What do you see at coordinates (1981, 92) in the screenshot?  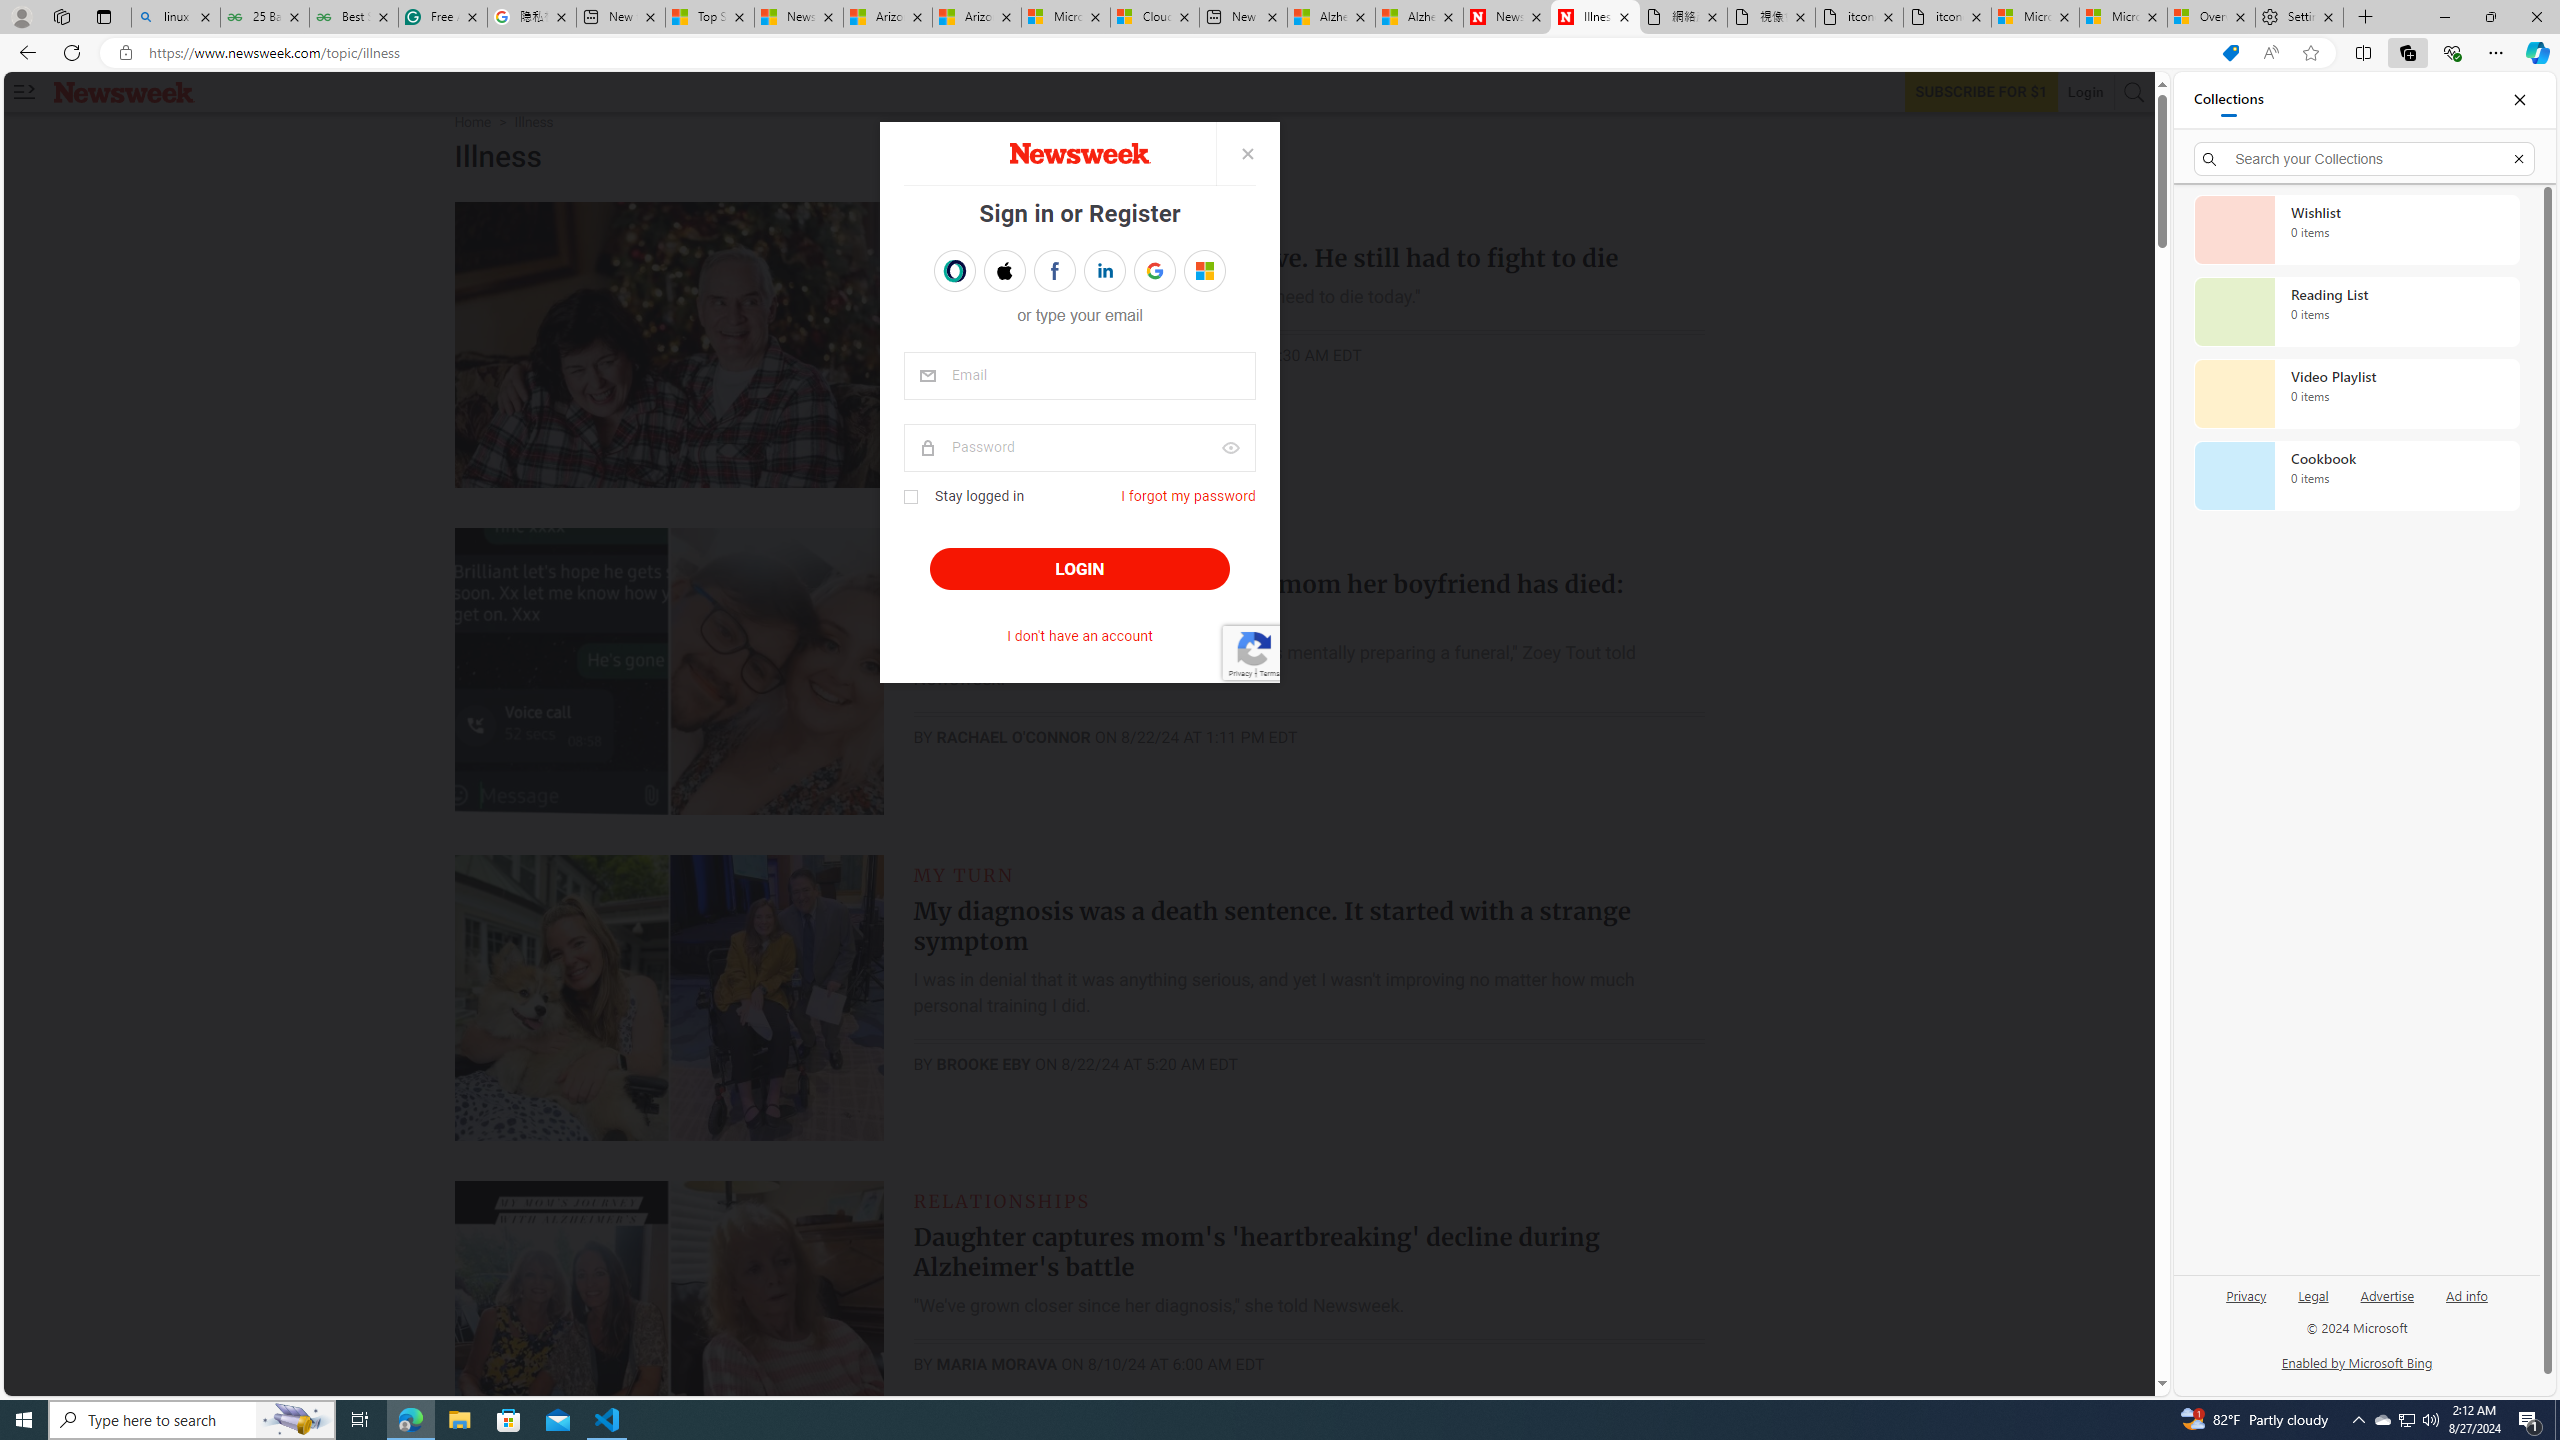 I see `Subscribe to our service` at bounding box center [1981, 92].